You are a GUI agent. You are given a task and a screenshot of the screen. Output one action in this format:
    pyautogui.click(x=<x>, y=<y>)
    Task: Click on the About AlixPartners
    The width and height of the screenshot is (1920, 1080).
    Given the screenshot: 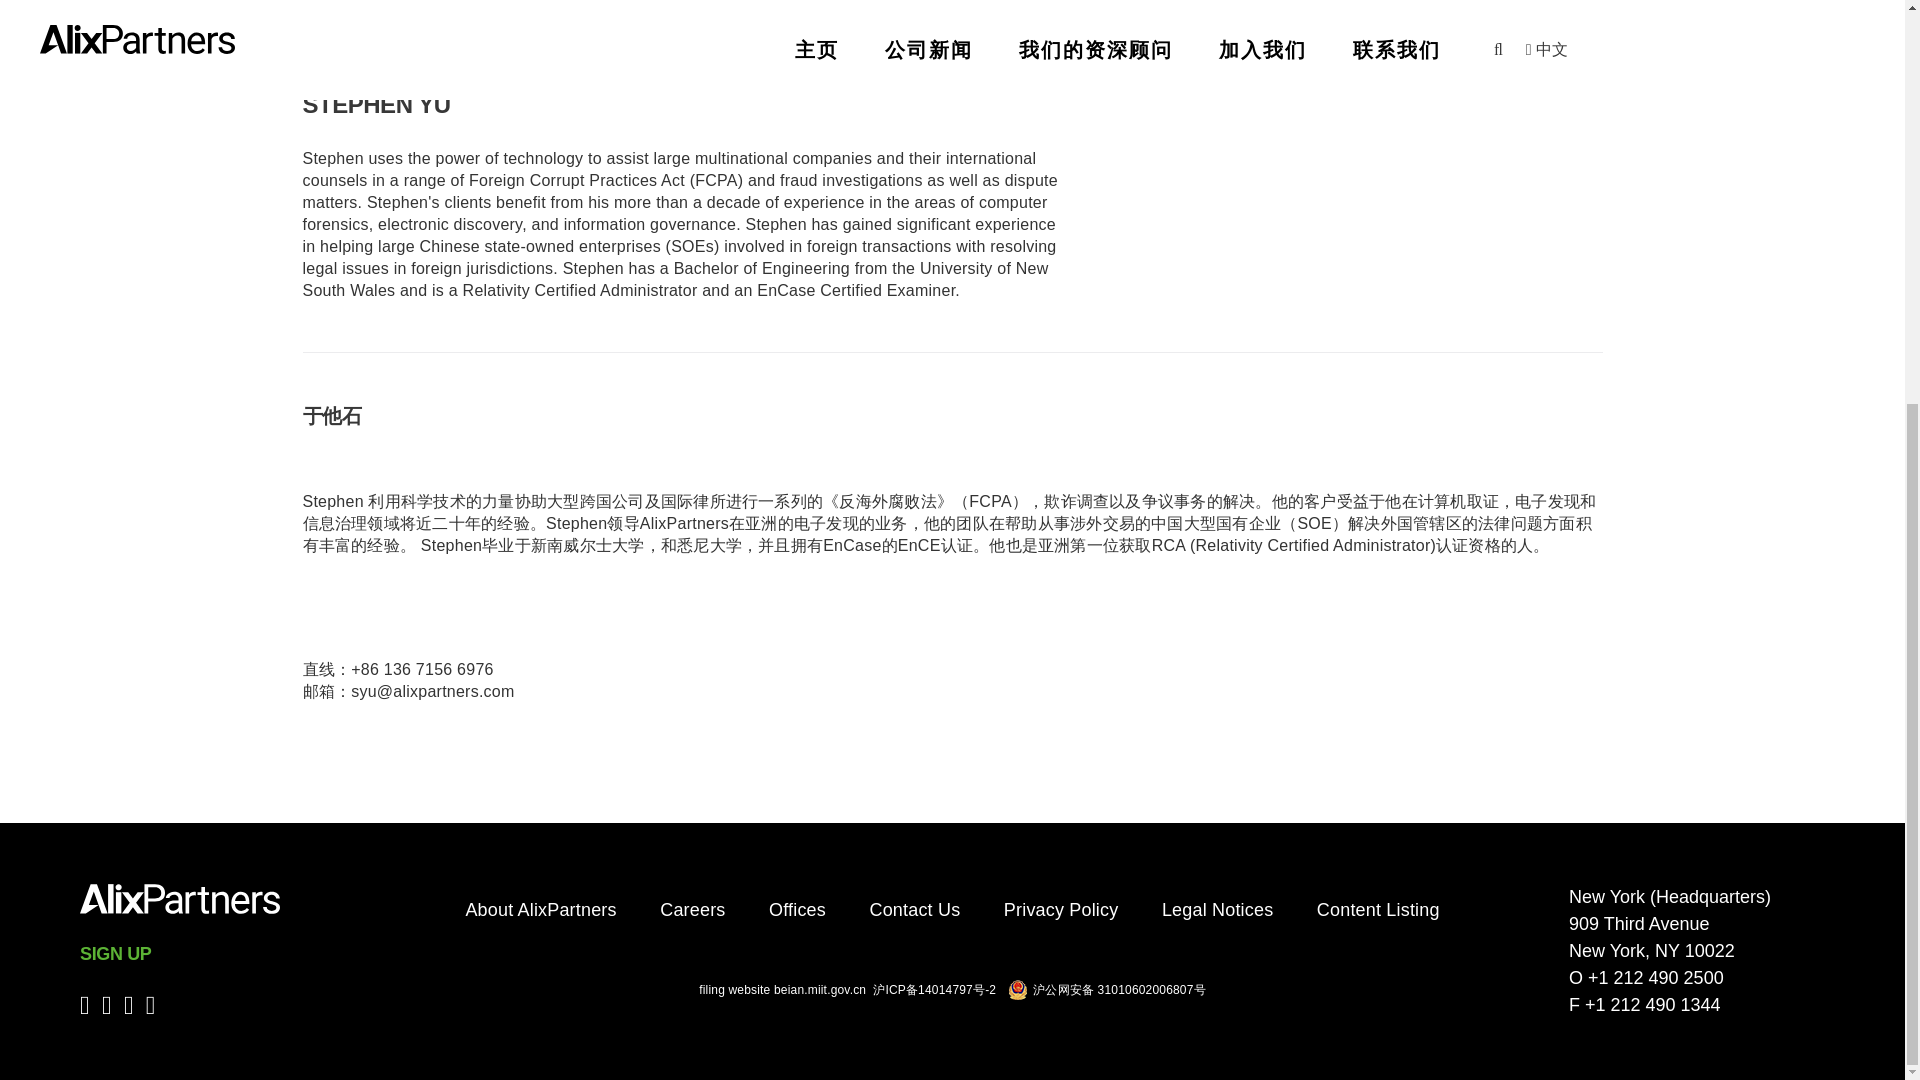 What is the action you would take?
    pyautogui.click(x=540, y=910)
    